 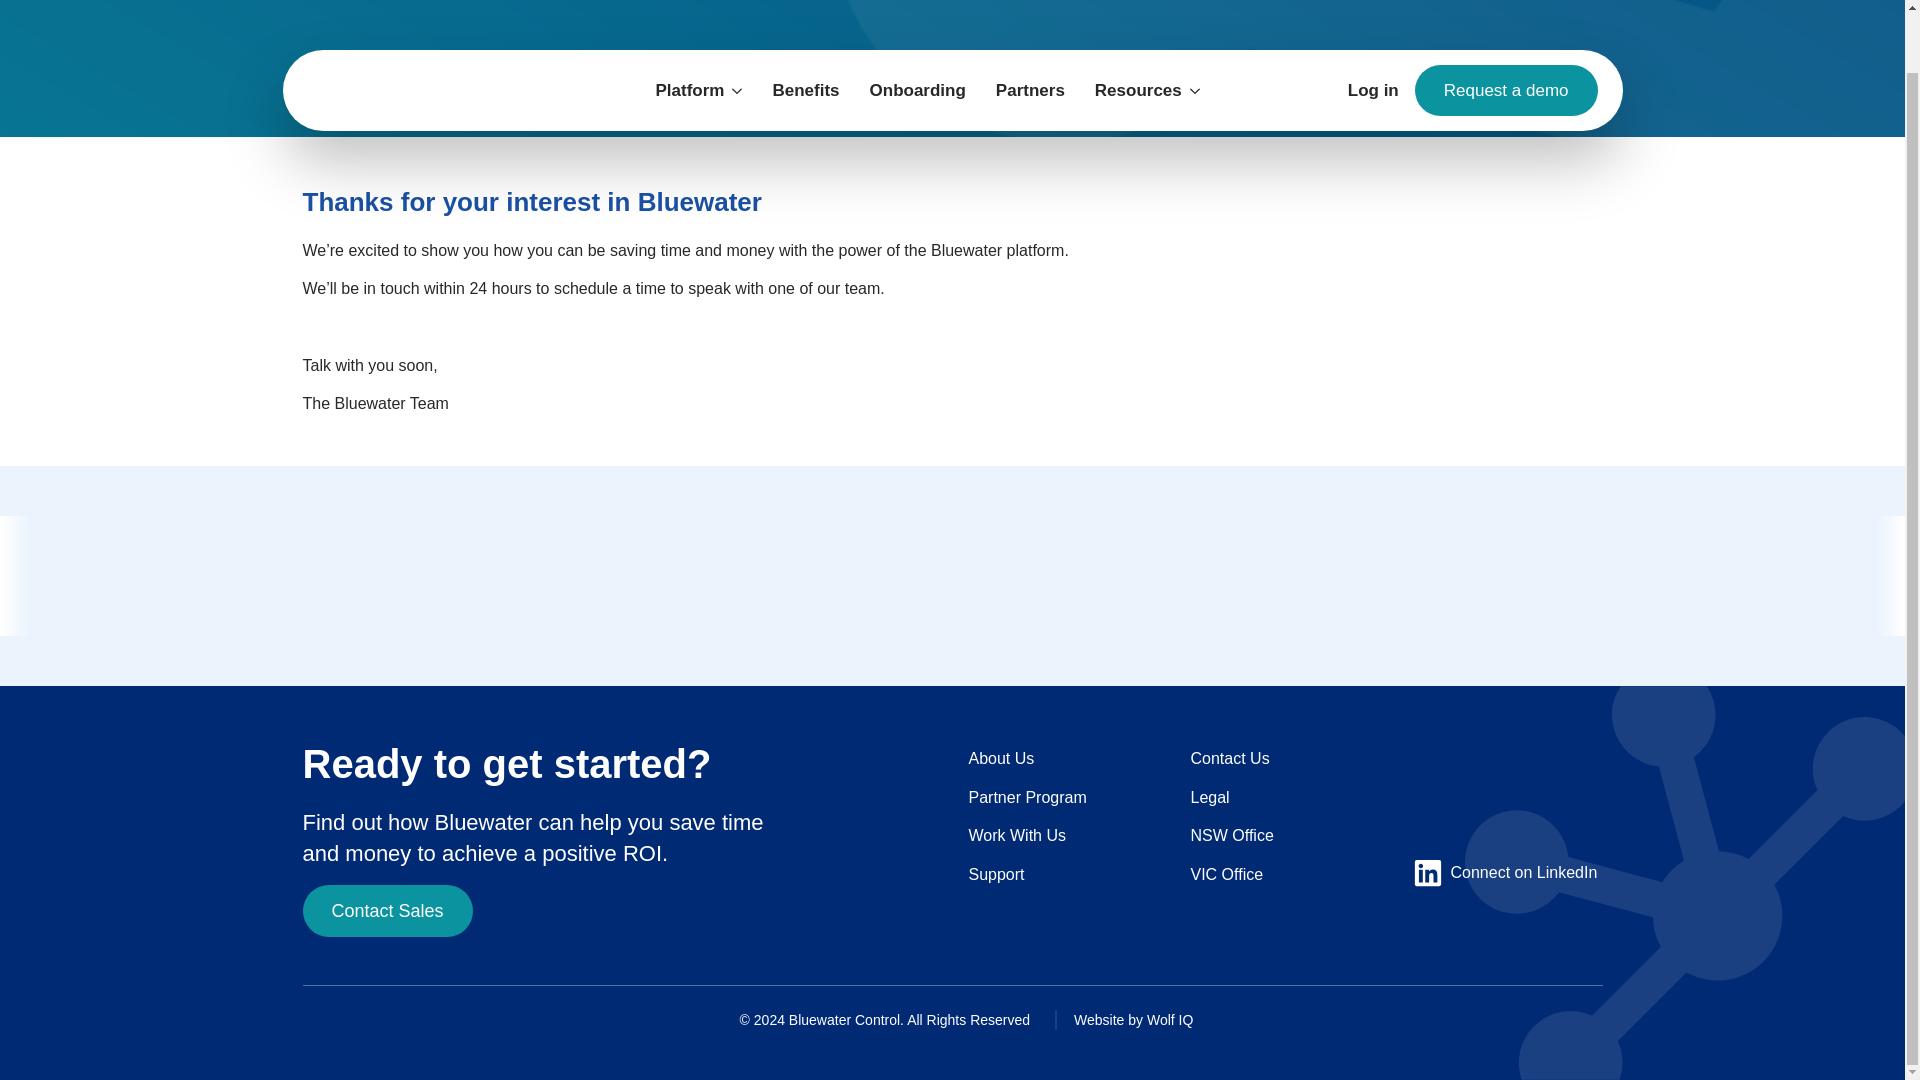 I want to click on Website by Wolf IQ, so click(x=1119, y=1020).